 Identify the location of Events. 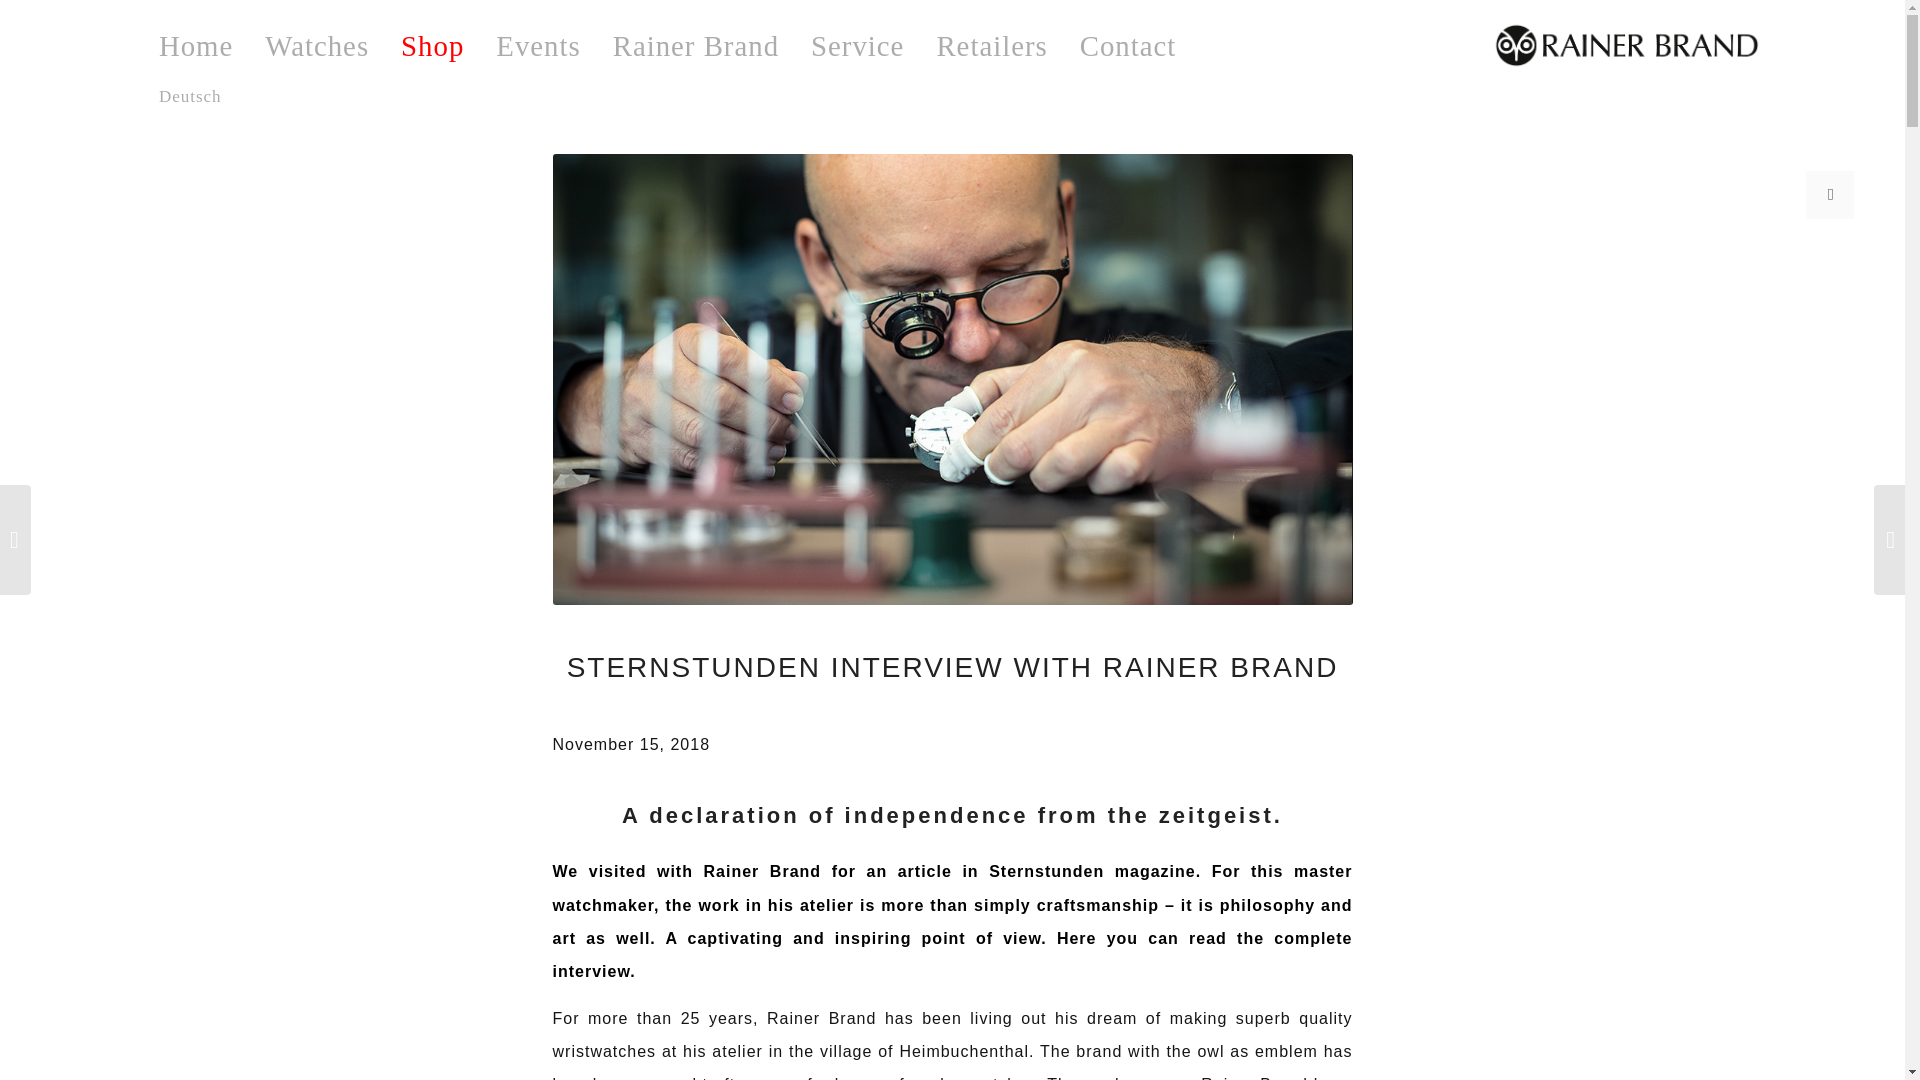
(538, 46).